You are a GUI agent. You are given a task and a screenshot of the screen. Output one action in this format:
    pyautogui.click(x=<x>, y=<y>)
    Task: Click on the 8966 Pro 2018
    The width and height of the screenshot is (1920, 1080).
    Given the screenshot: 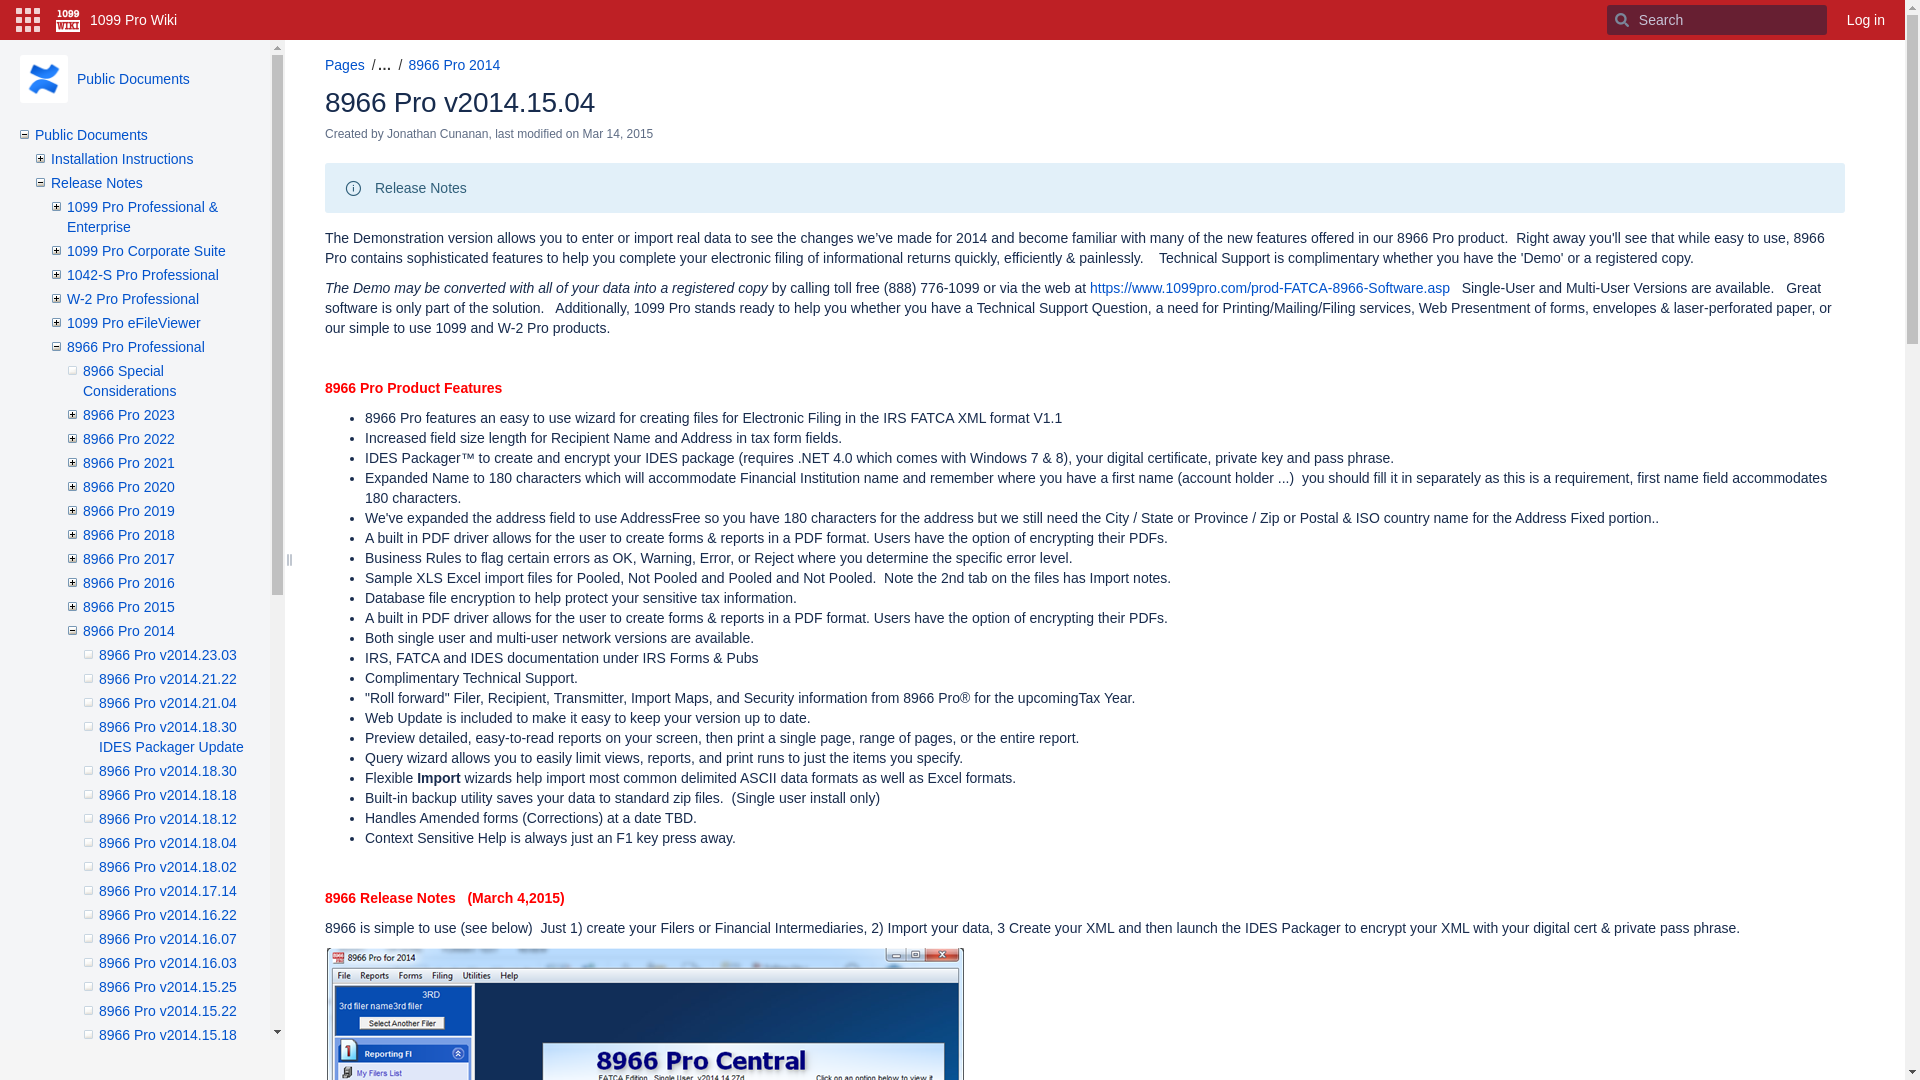 What is the action you would take?
    pyautogui.click(x=129, y=535)
    